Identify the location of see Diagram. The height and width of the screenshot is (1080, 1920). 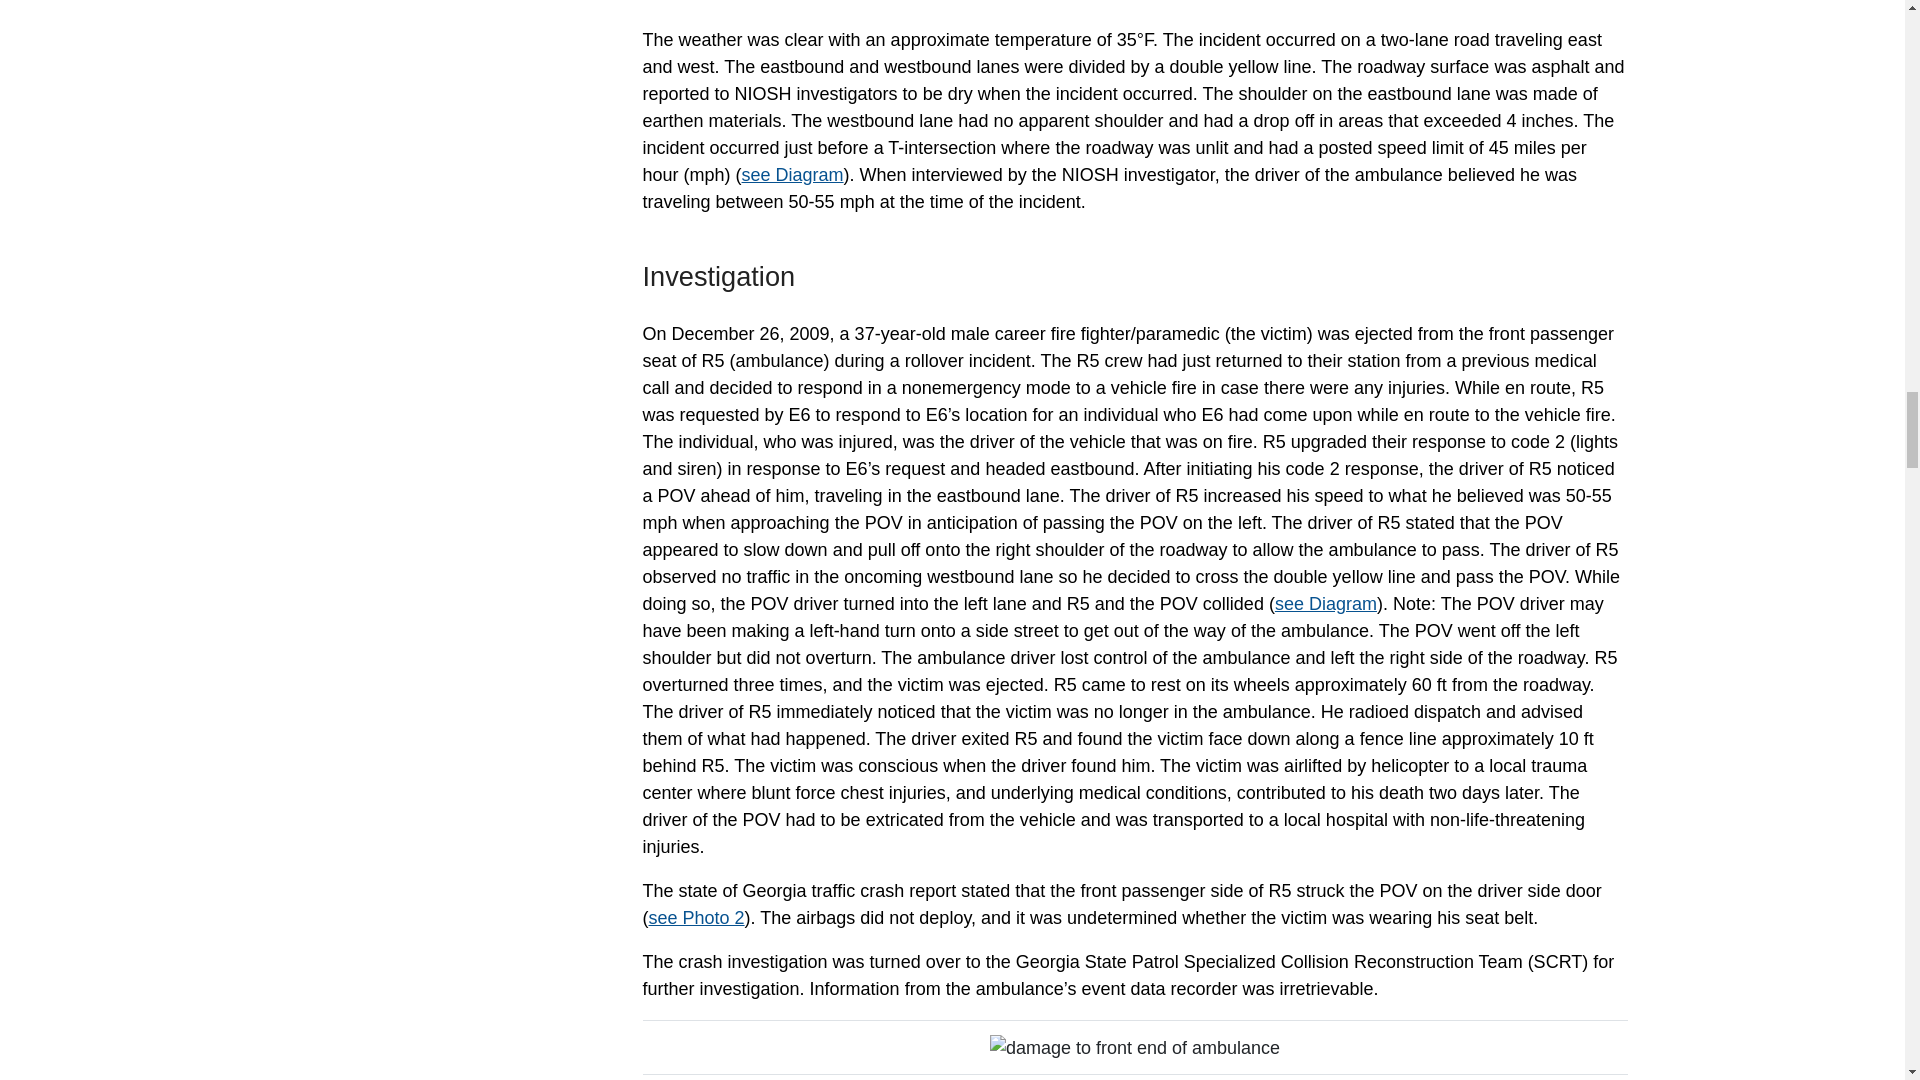
(1325, 604).